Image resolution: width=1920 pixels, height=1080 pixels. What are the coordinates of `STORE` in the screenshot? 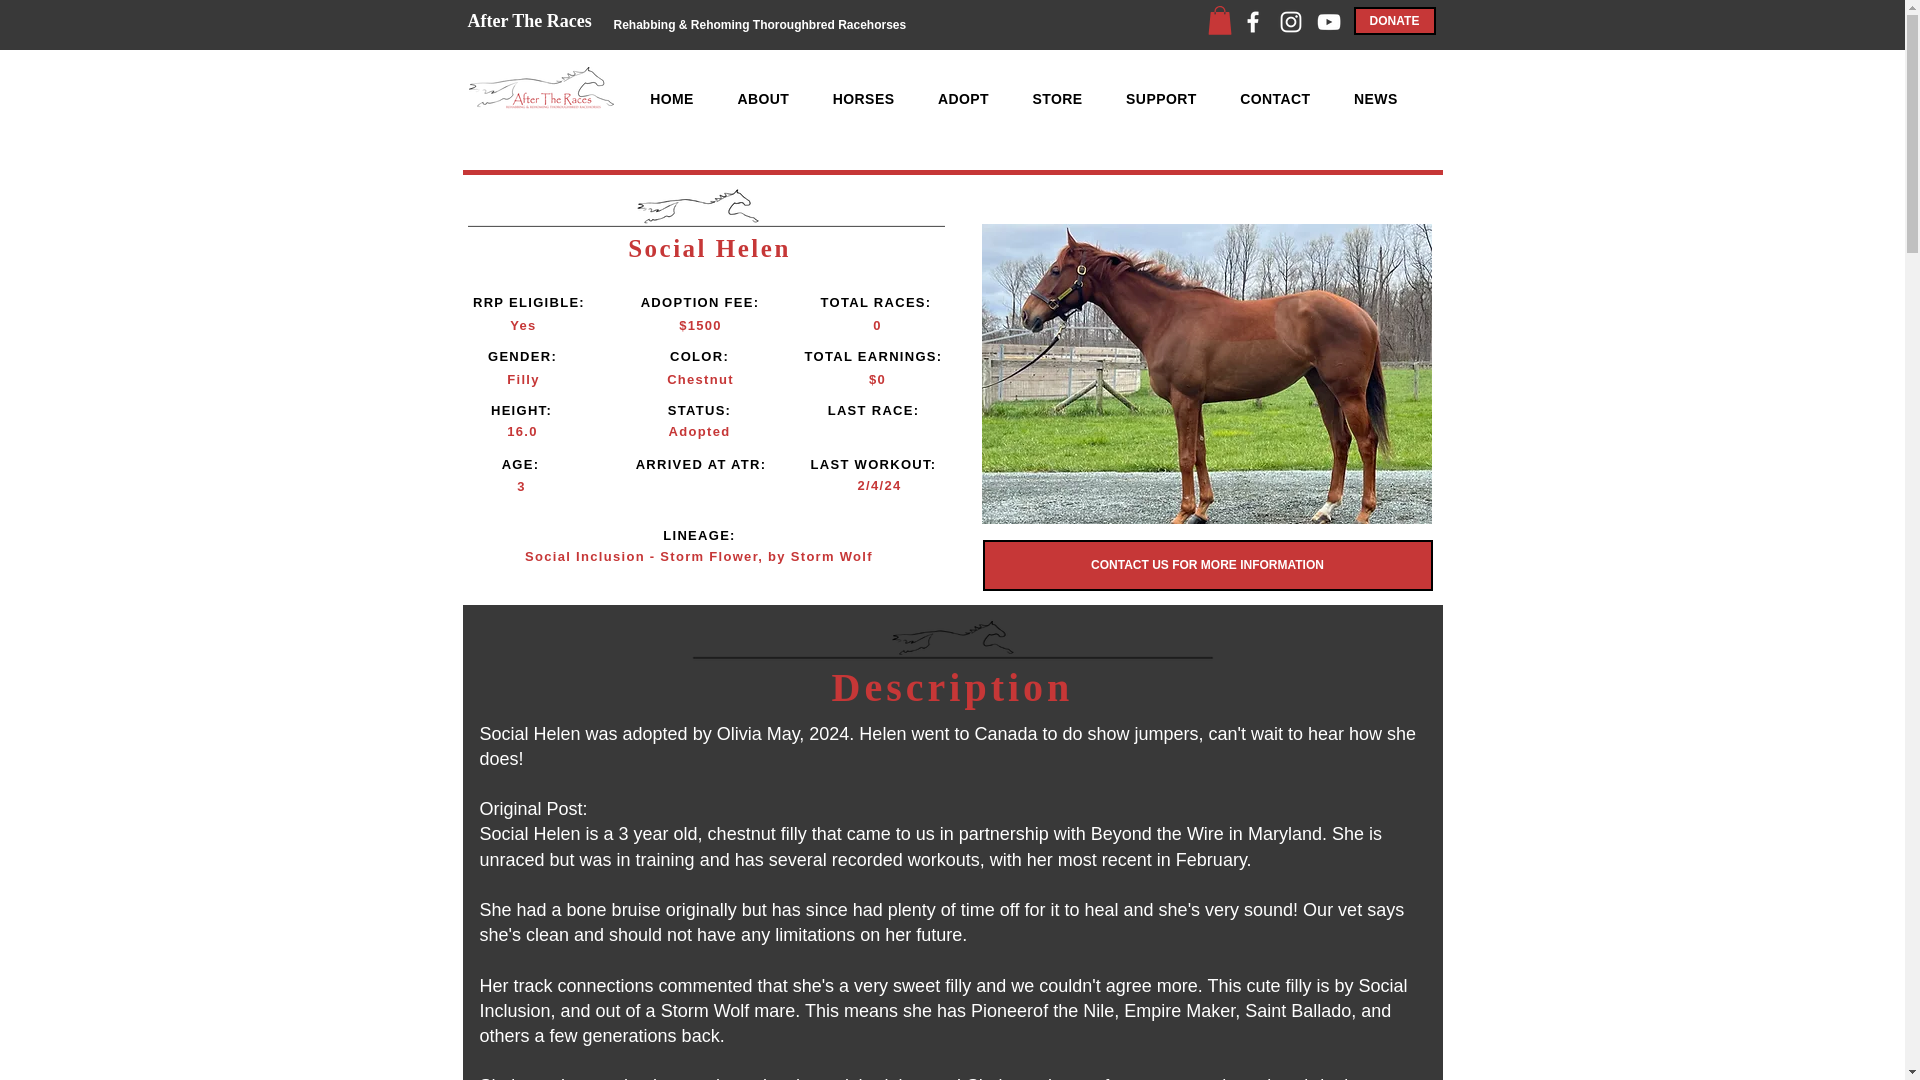 It's located at (1058, 98).